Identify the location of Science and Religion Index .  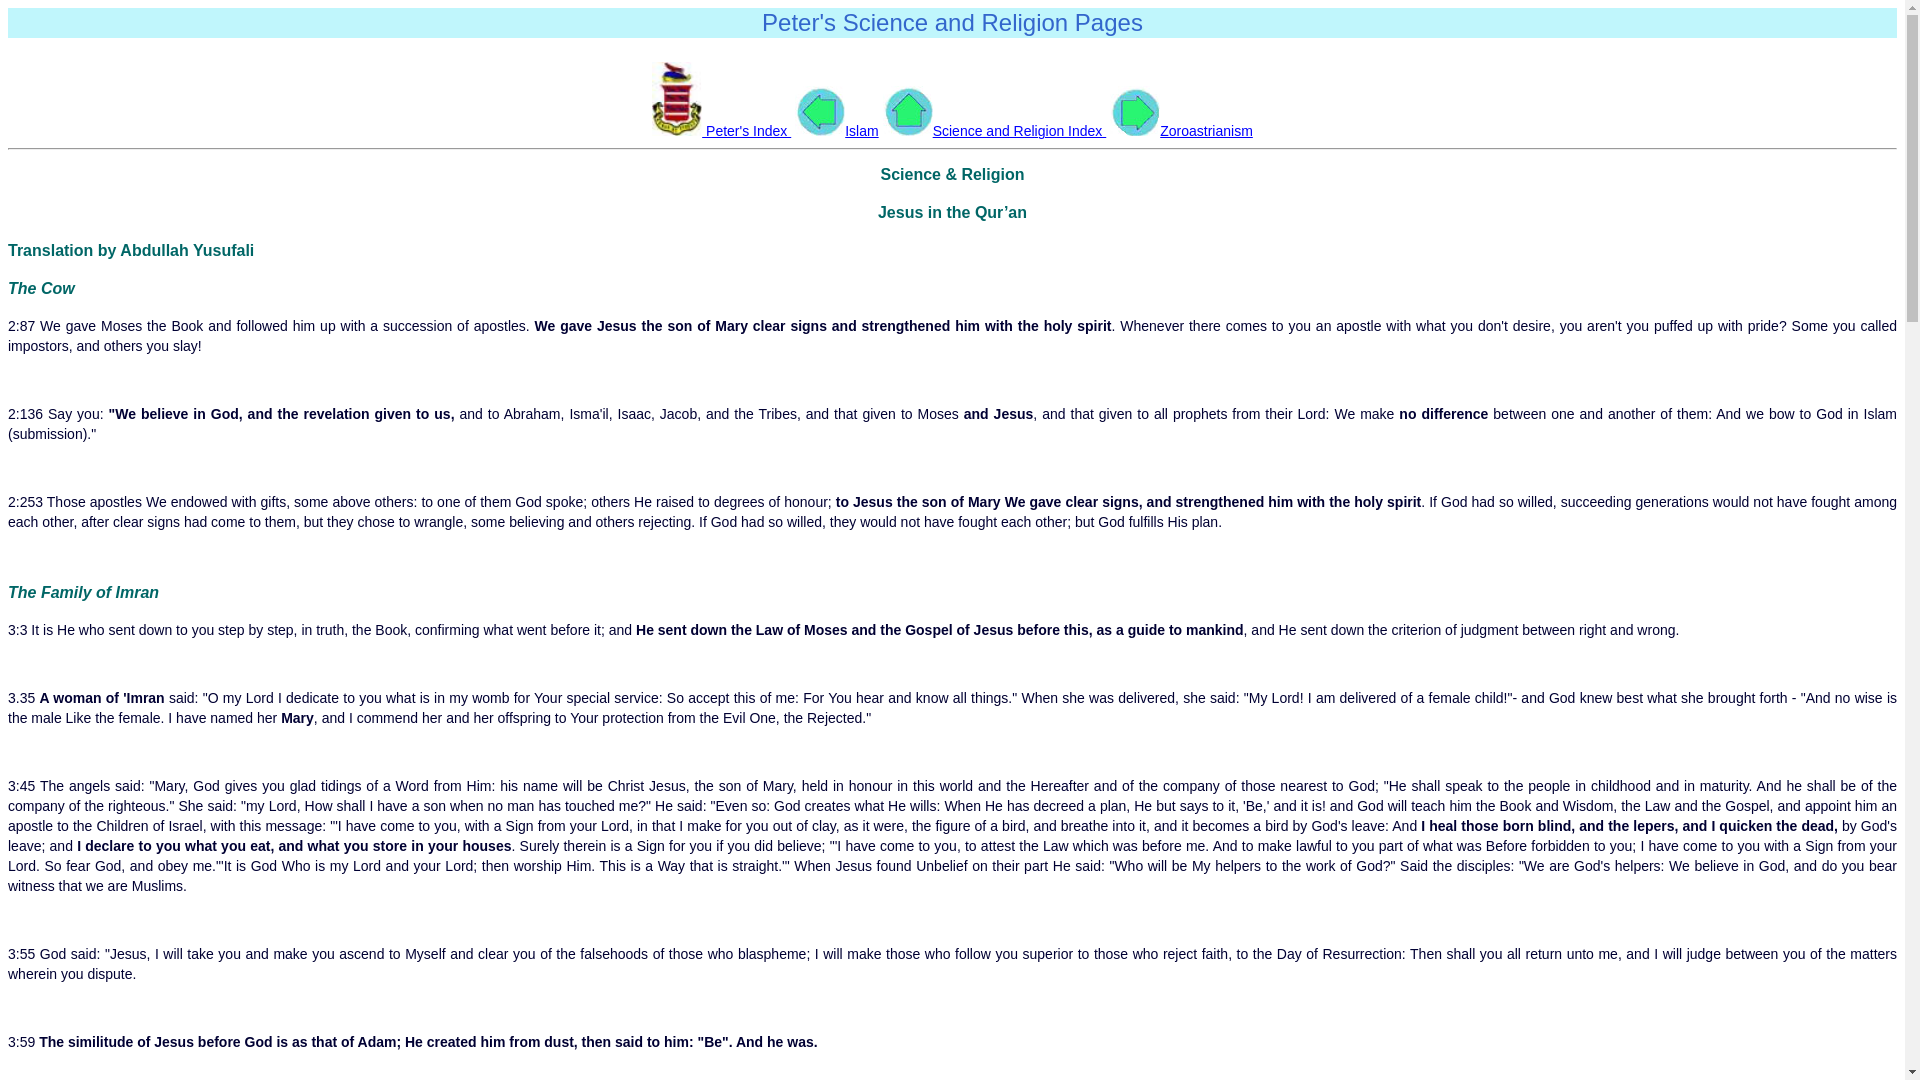
(995, 131).